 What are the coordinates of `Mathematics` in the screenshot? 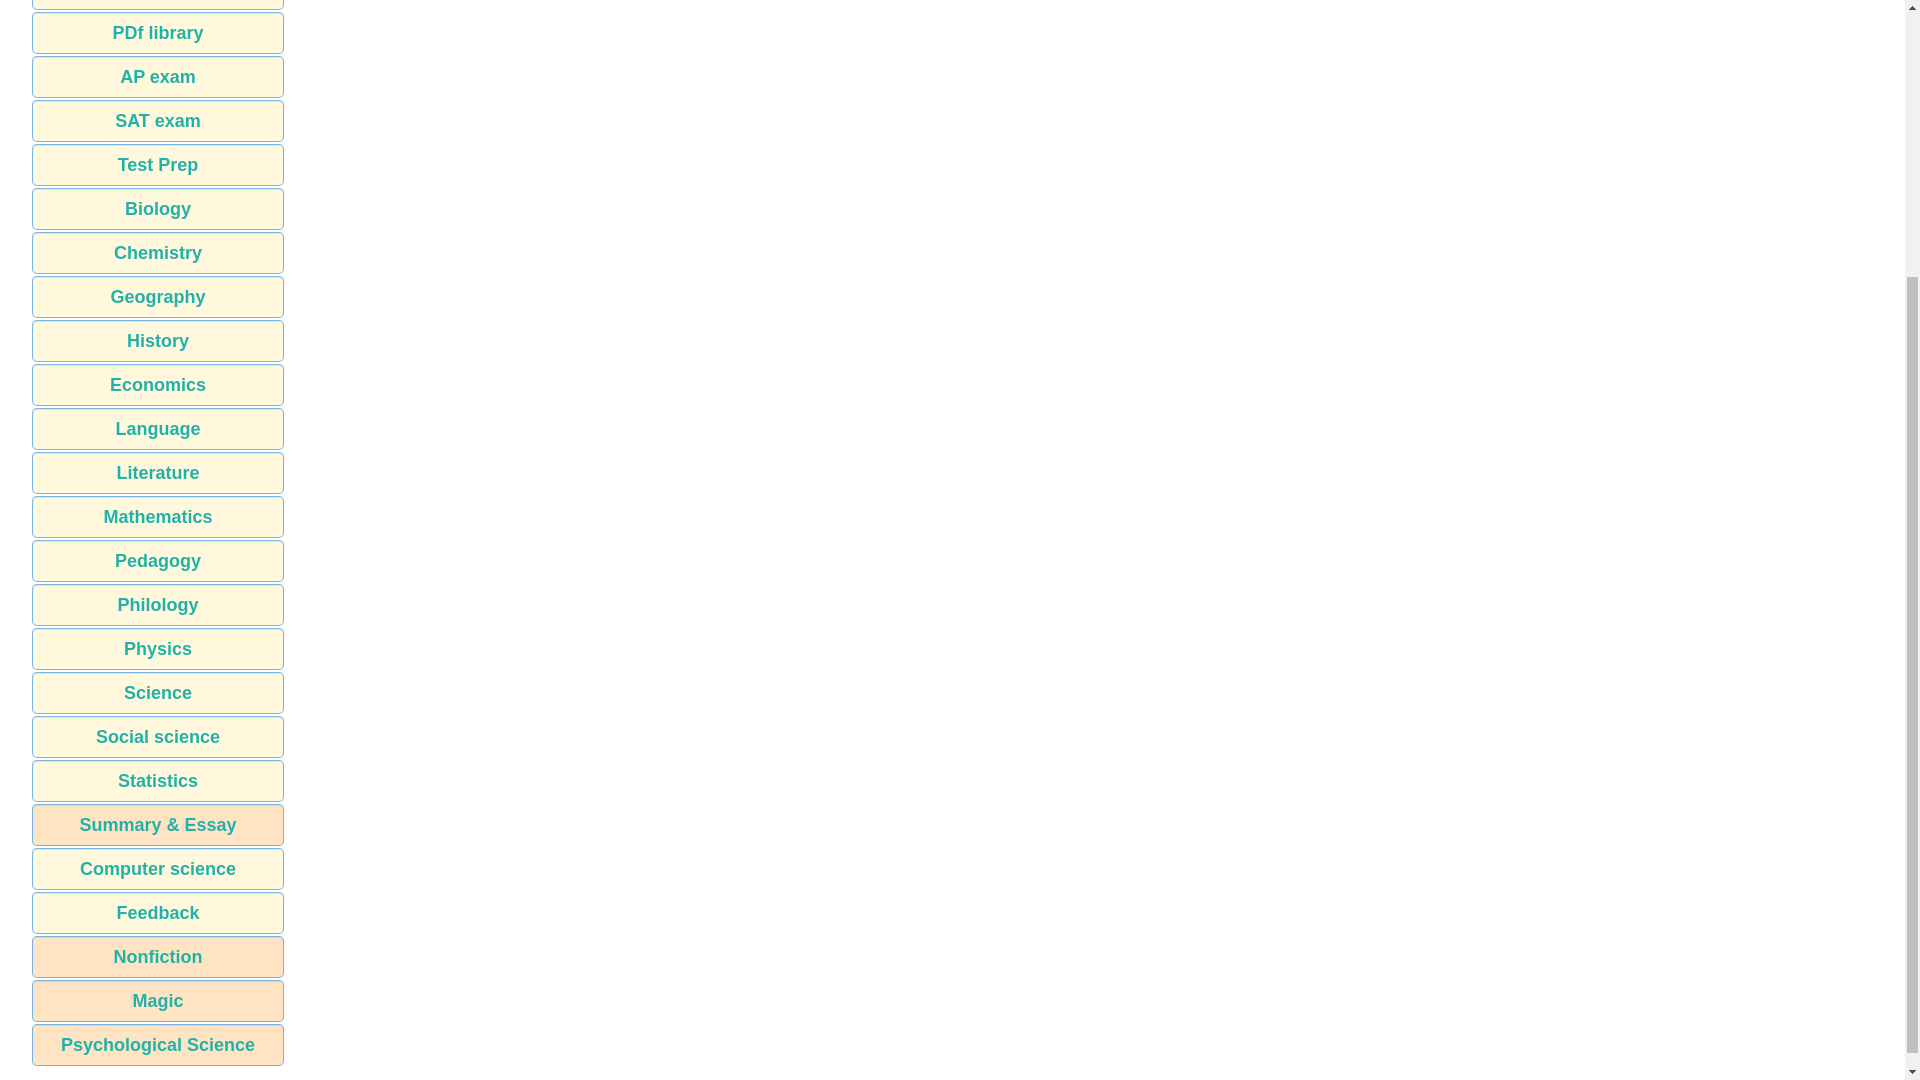 It's located at (158, 516).